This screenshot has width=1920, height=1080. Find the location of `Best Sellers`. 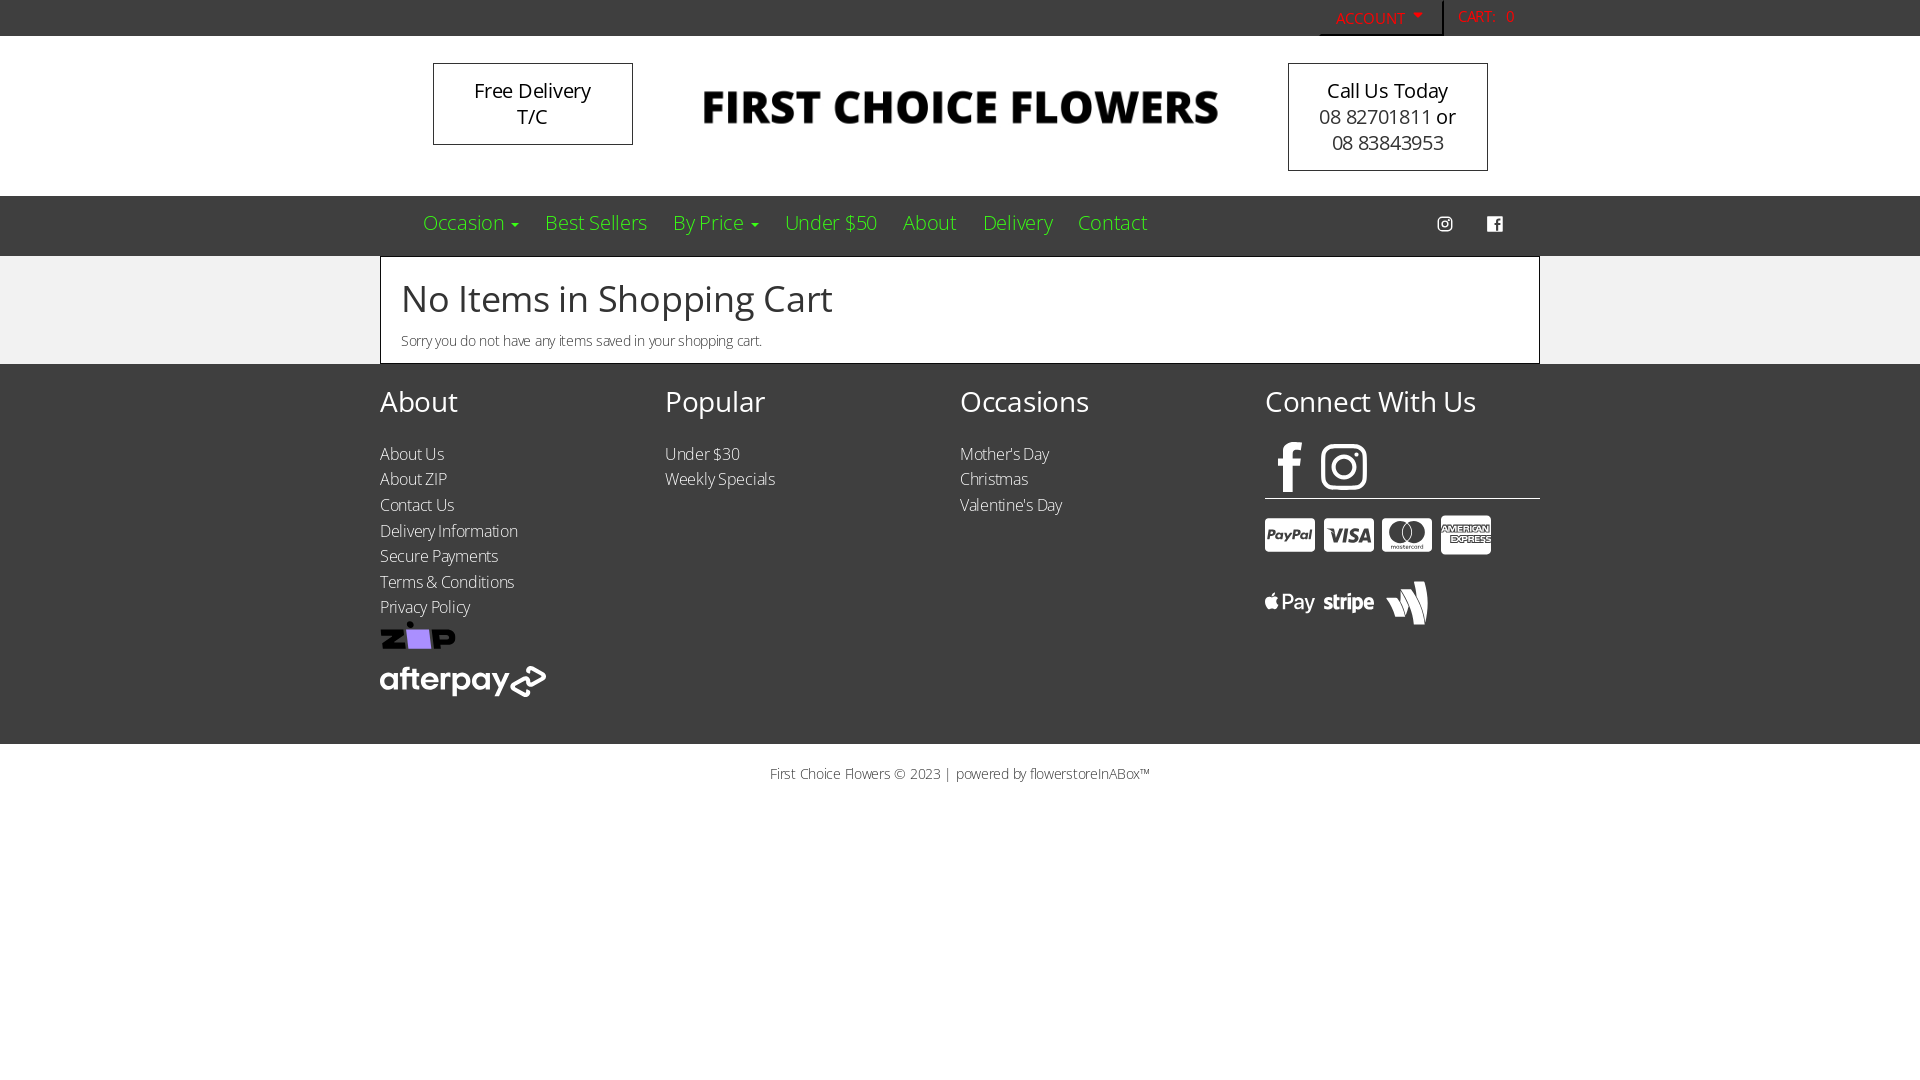

Best Sellers is located at coordinates (596, 223).